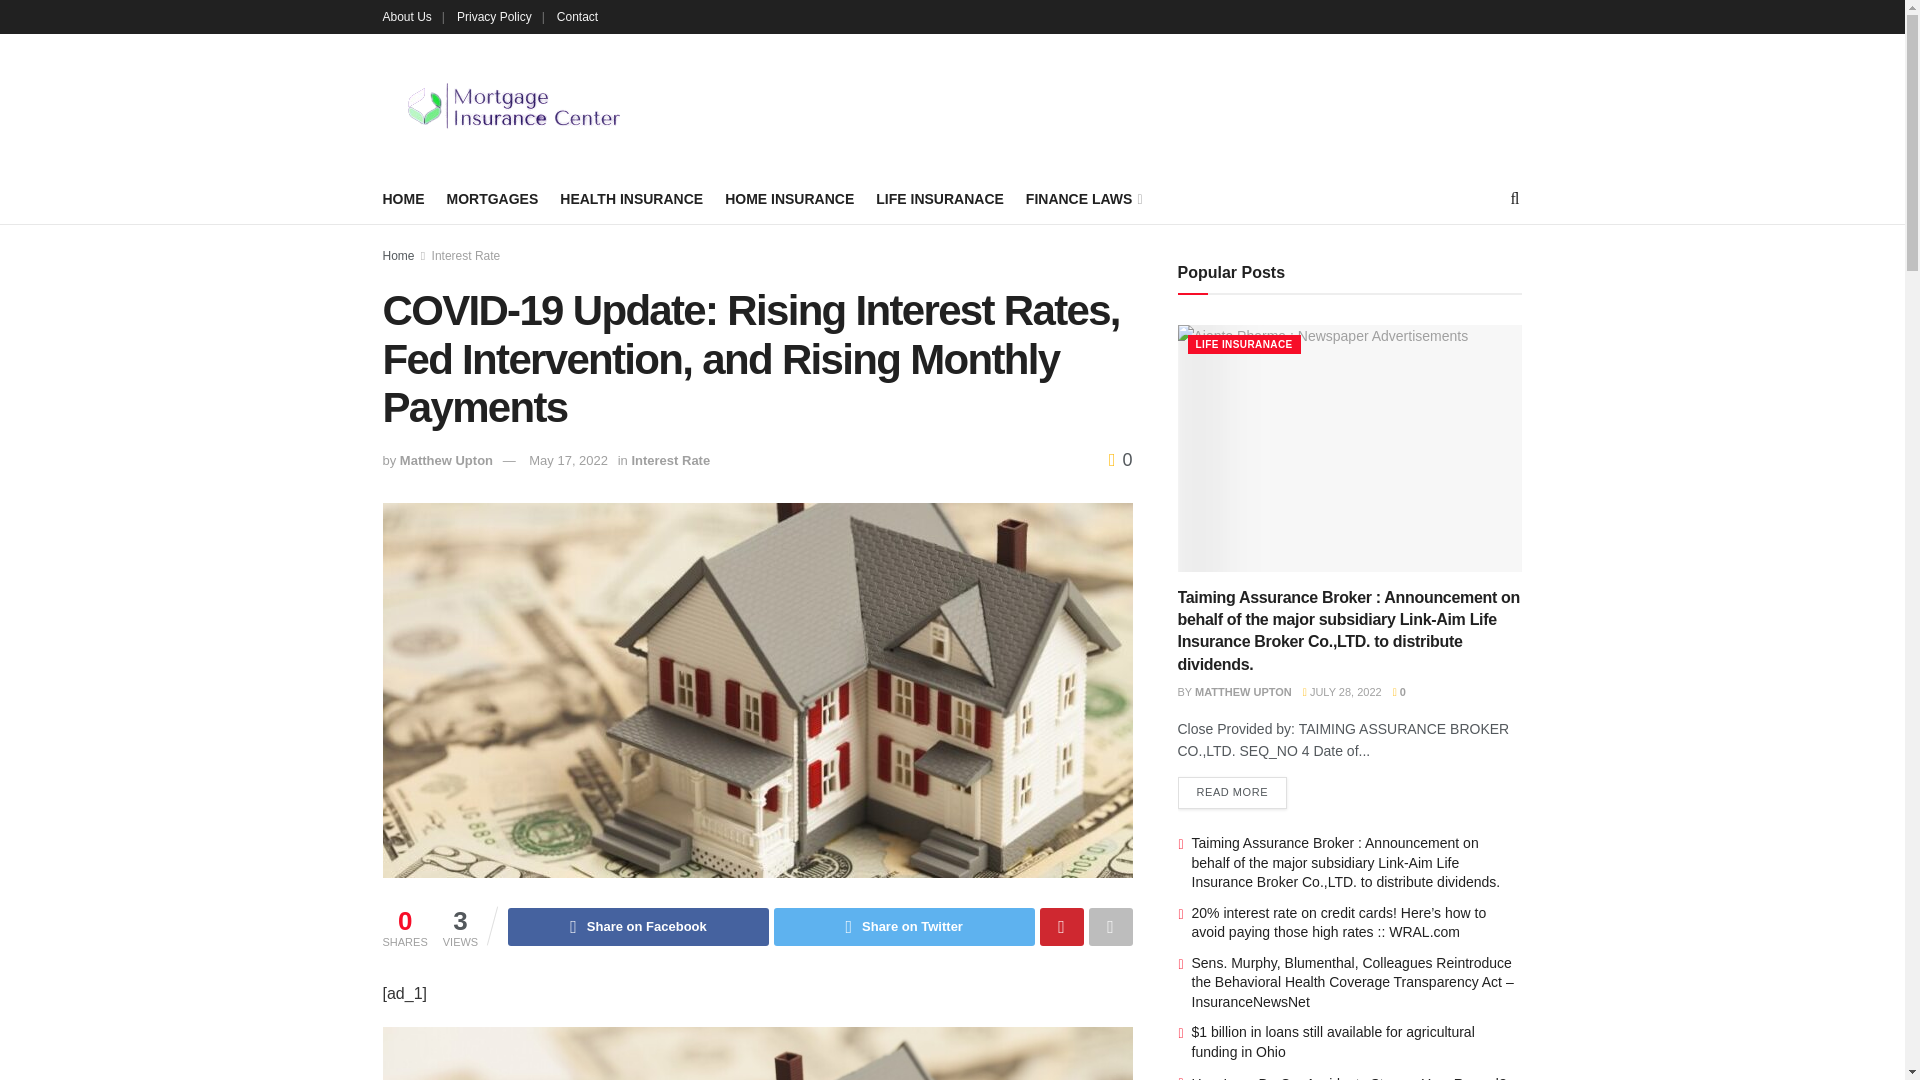  Describe the element at coordinates (1120, 460) in the screenshot. I see `0` at that location.